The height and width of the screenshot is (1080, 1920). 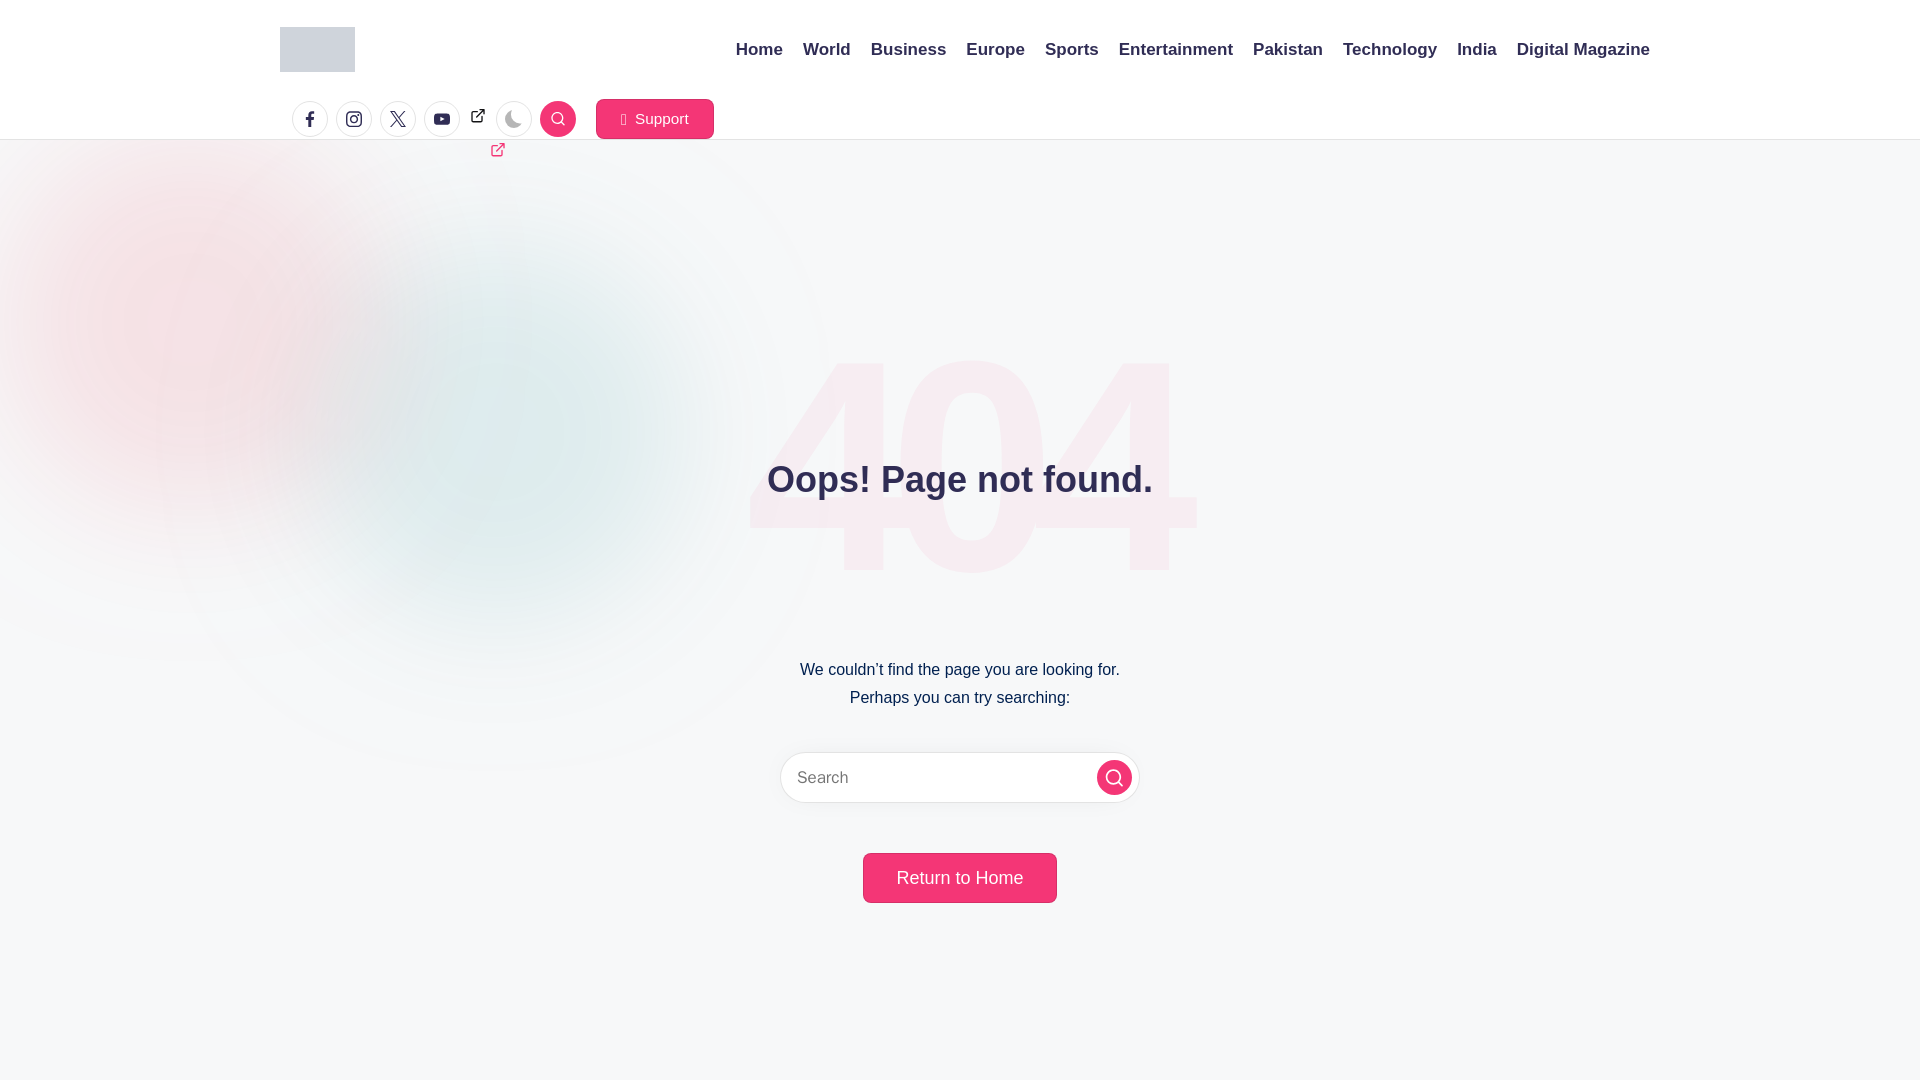 I want to click on facebook, so click(x=314, y=119).